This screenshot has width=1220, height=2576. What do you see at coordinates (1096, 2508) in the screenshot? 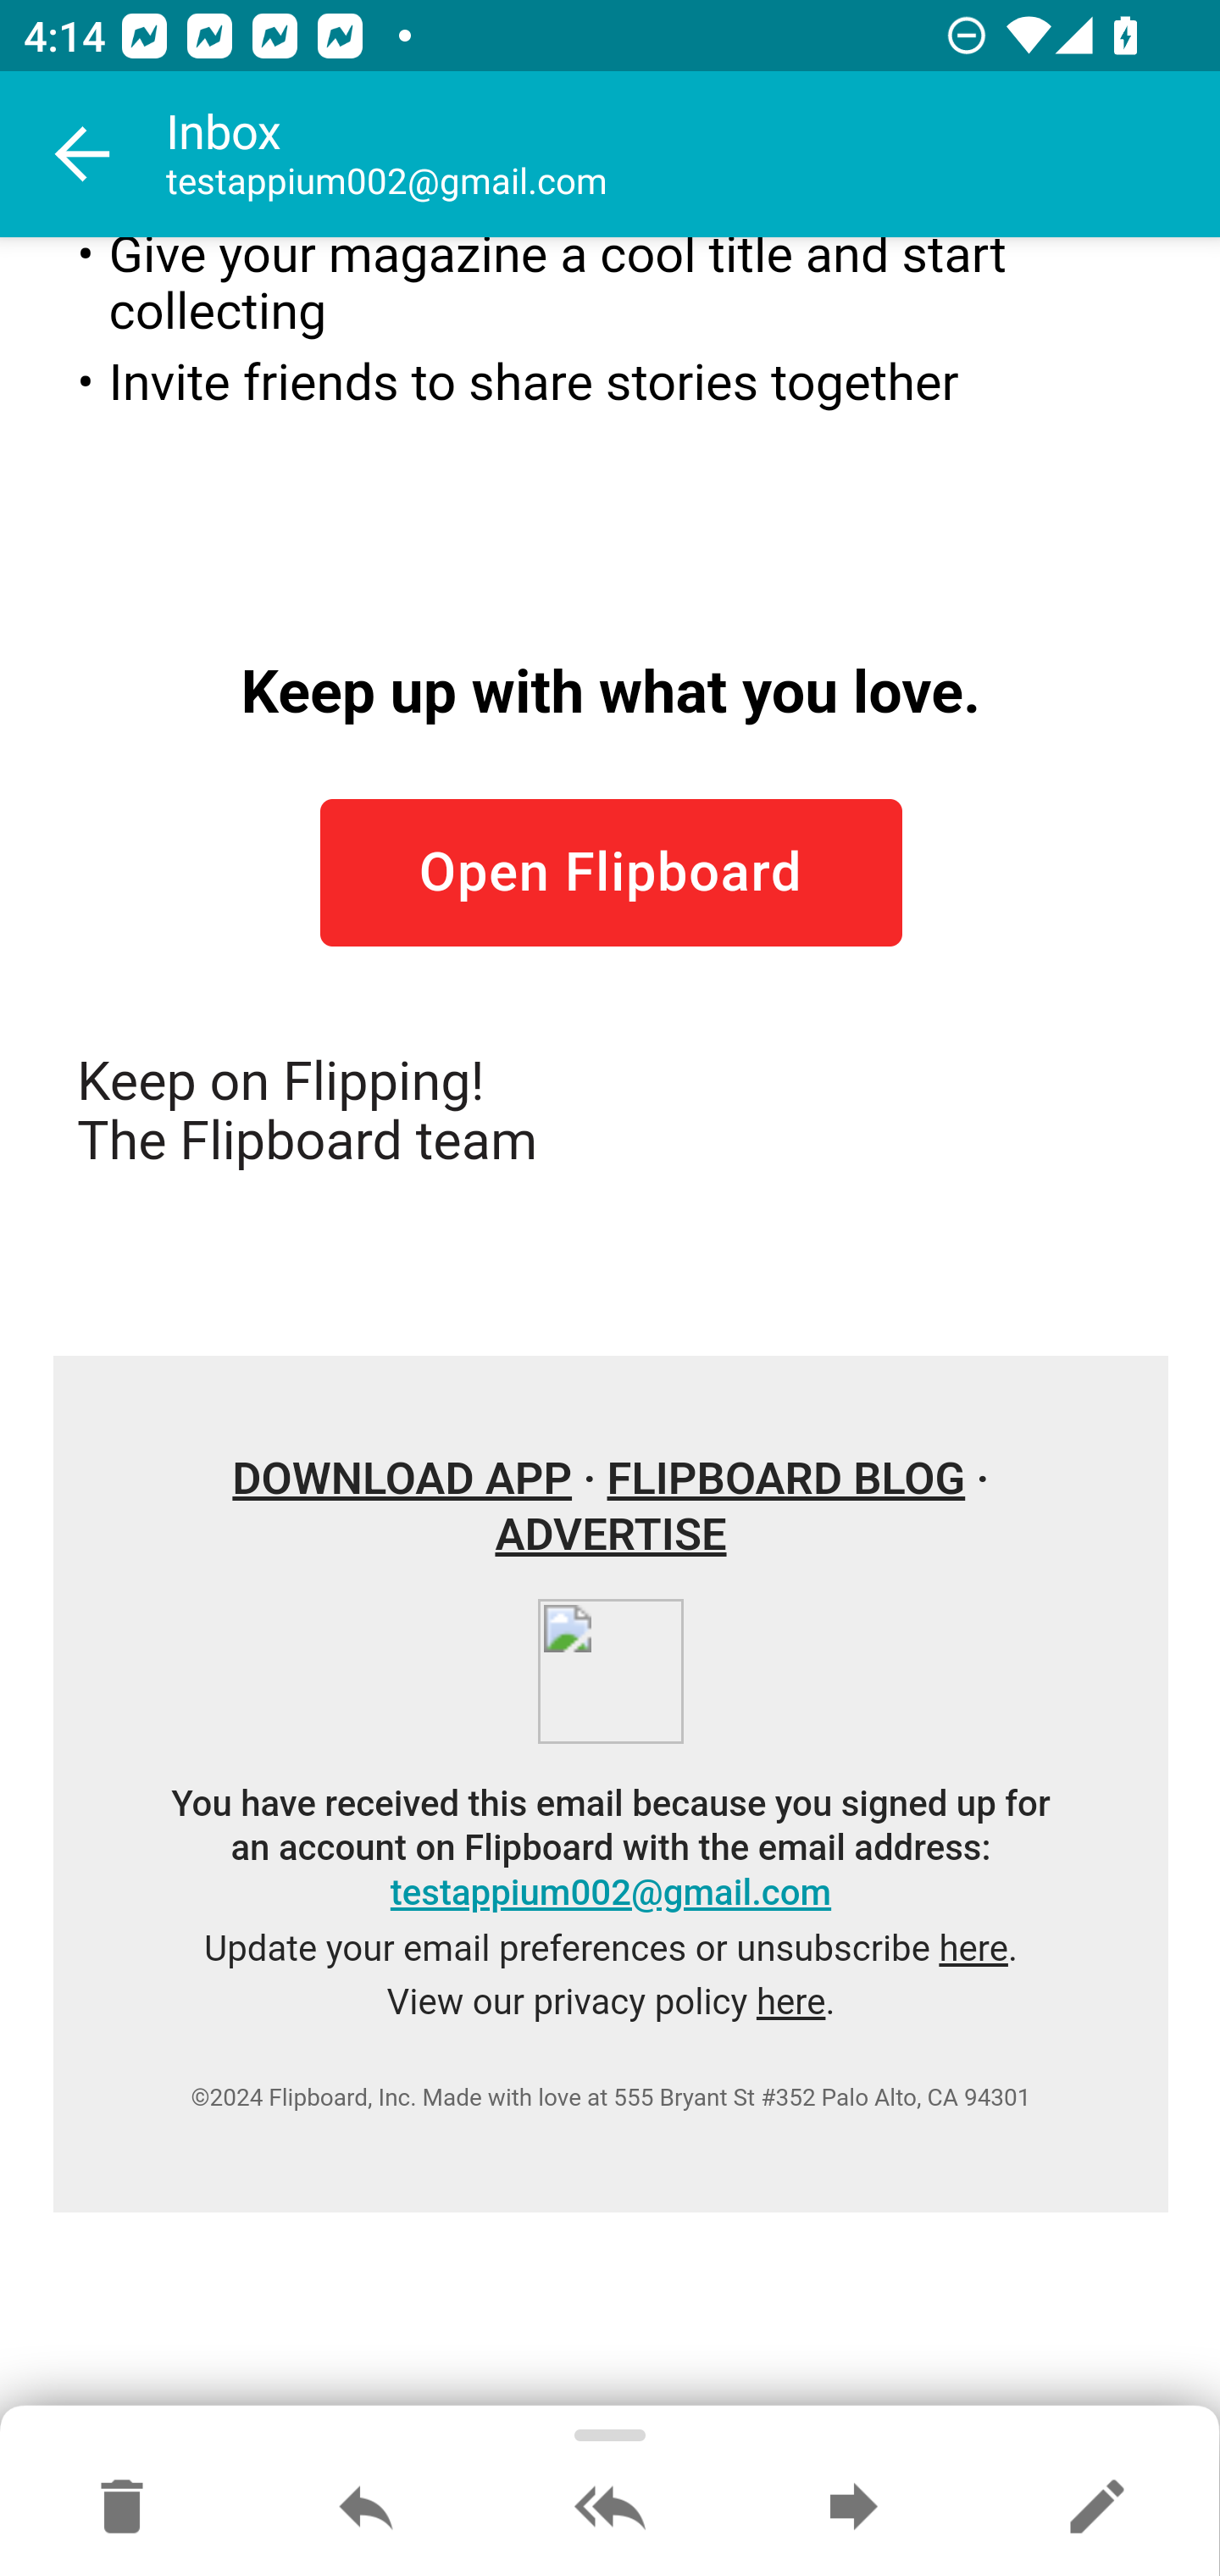
I see `Reply as new` at bounding box center [1096, 2508].